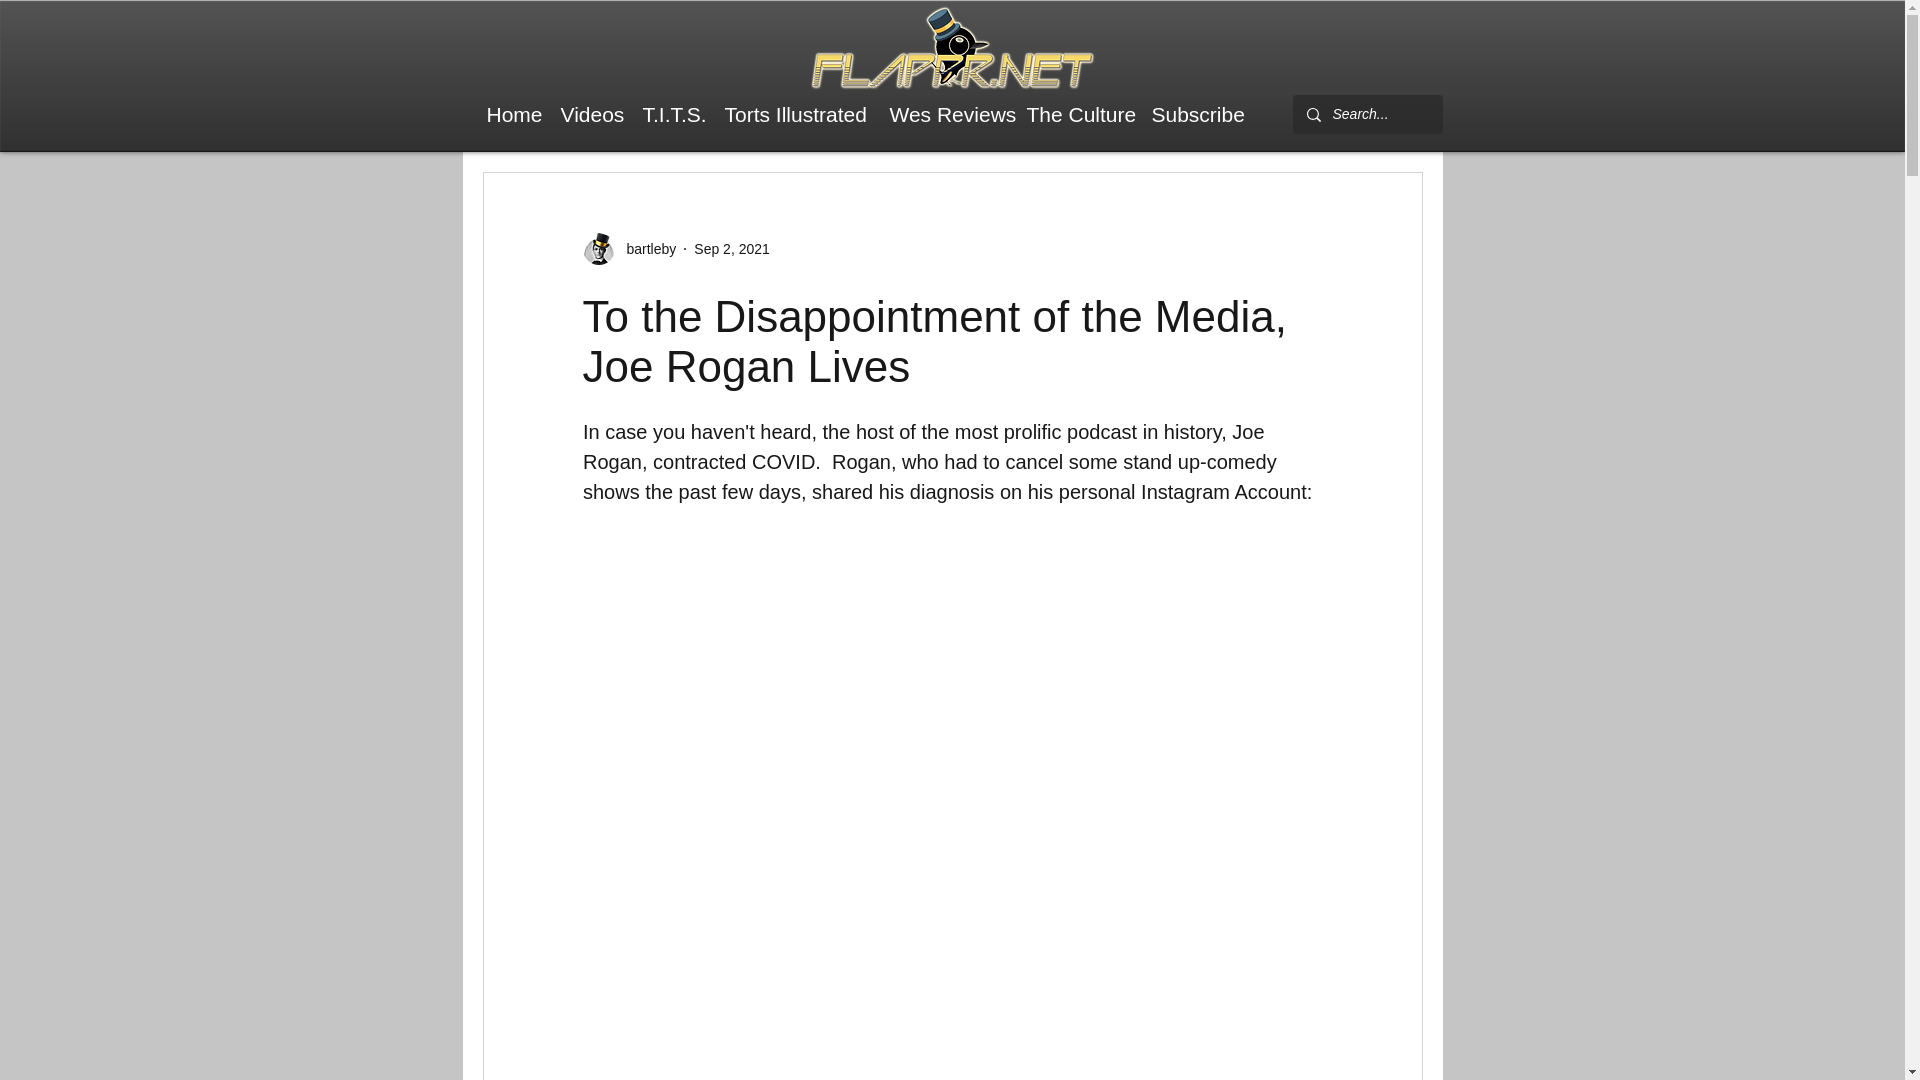 The height and width of the screenshot is (1080, 1920). What do you see at coordinates (731, 247) in the screenshot?
I see `Sep 2, 2021` at bounding box center [731, 247].